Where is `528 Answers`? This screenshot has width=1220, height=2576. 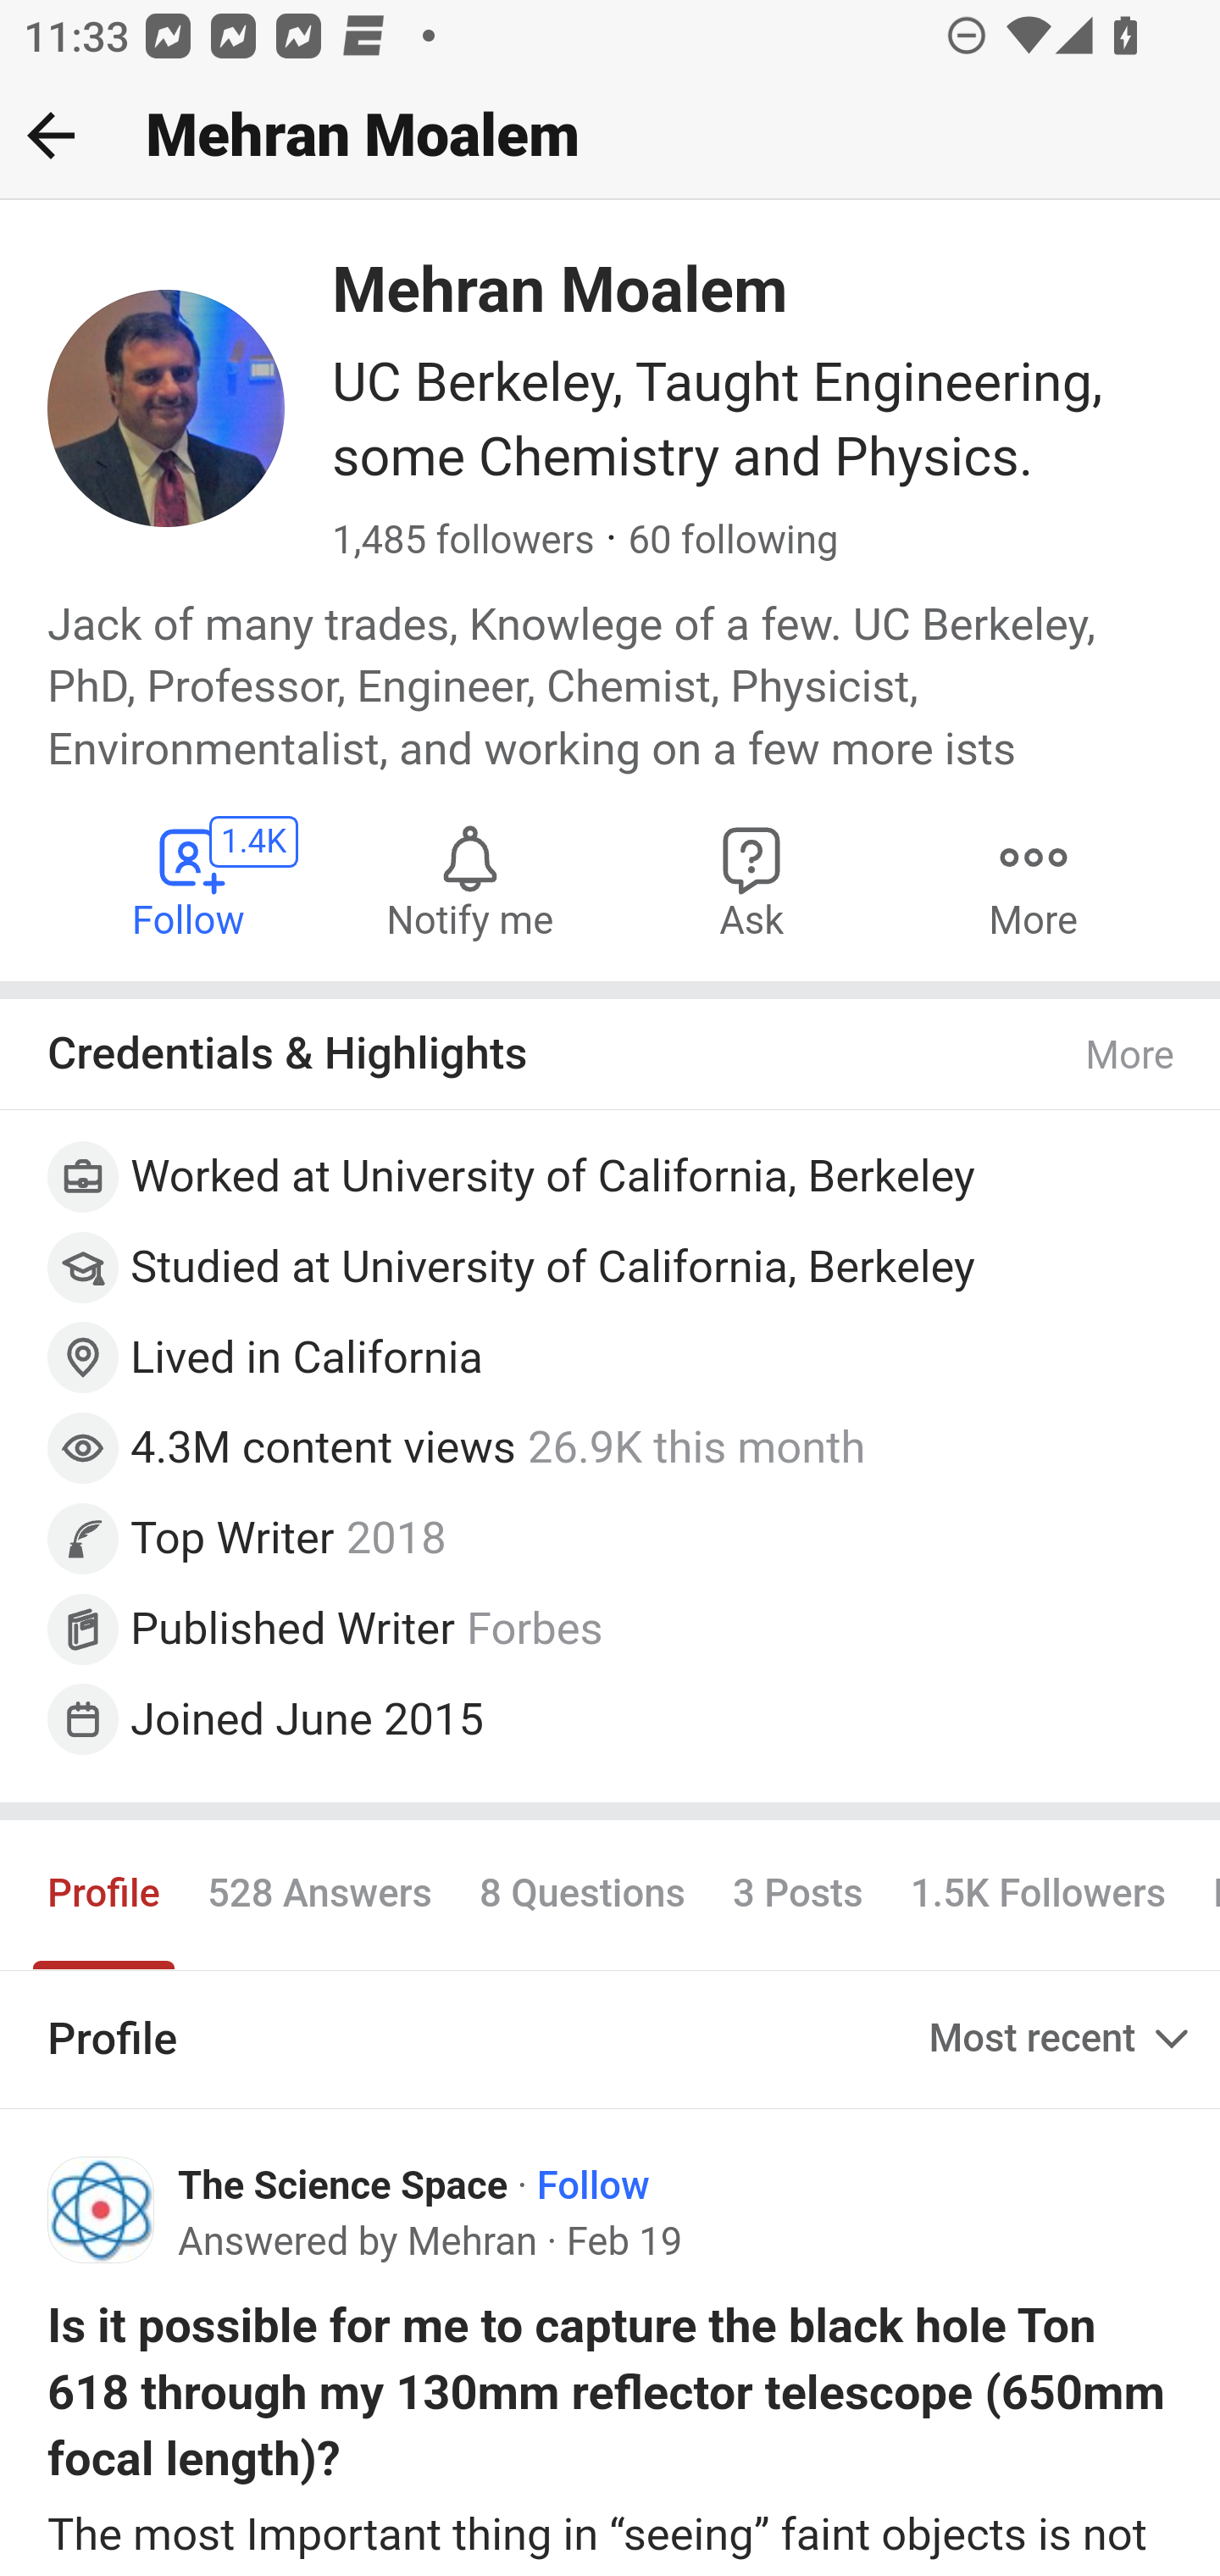 528 Answers is located at coordinates (319, 1895).